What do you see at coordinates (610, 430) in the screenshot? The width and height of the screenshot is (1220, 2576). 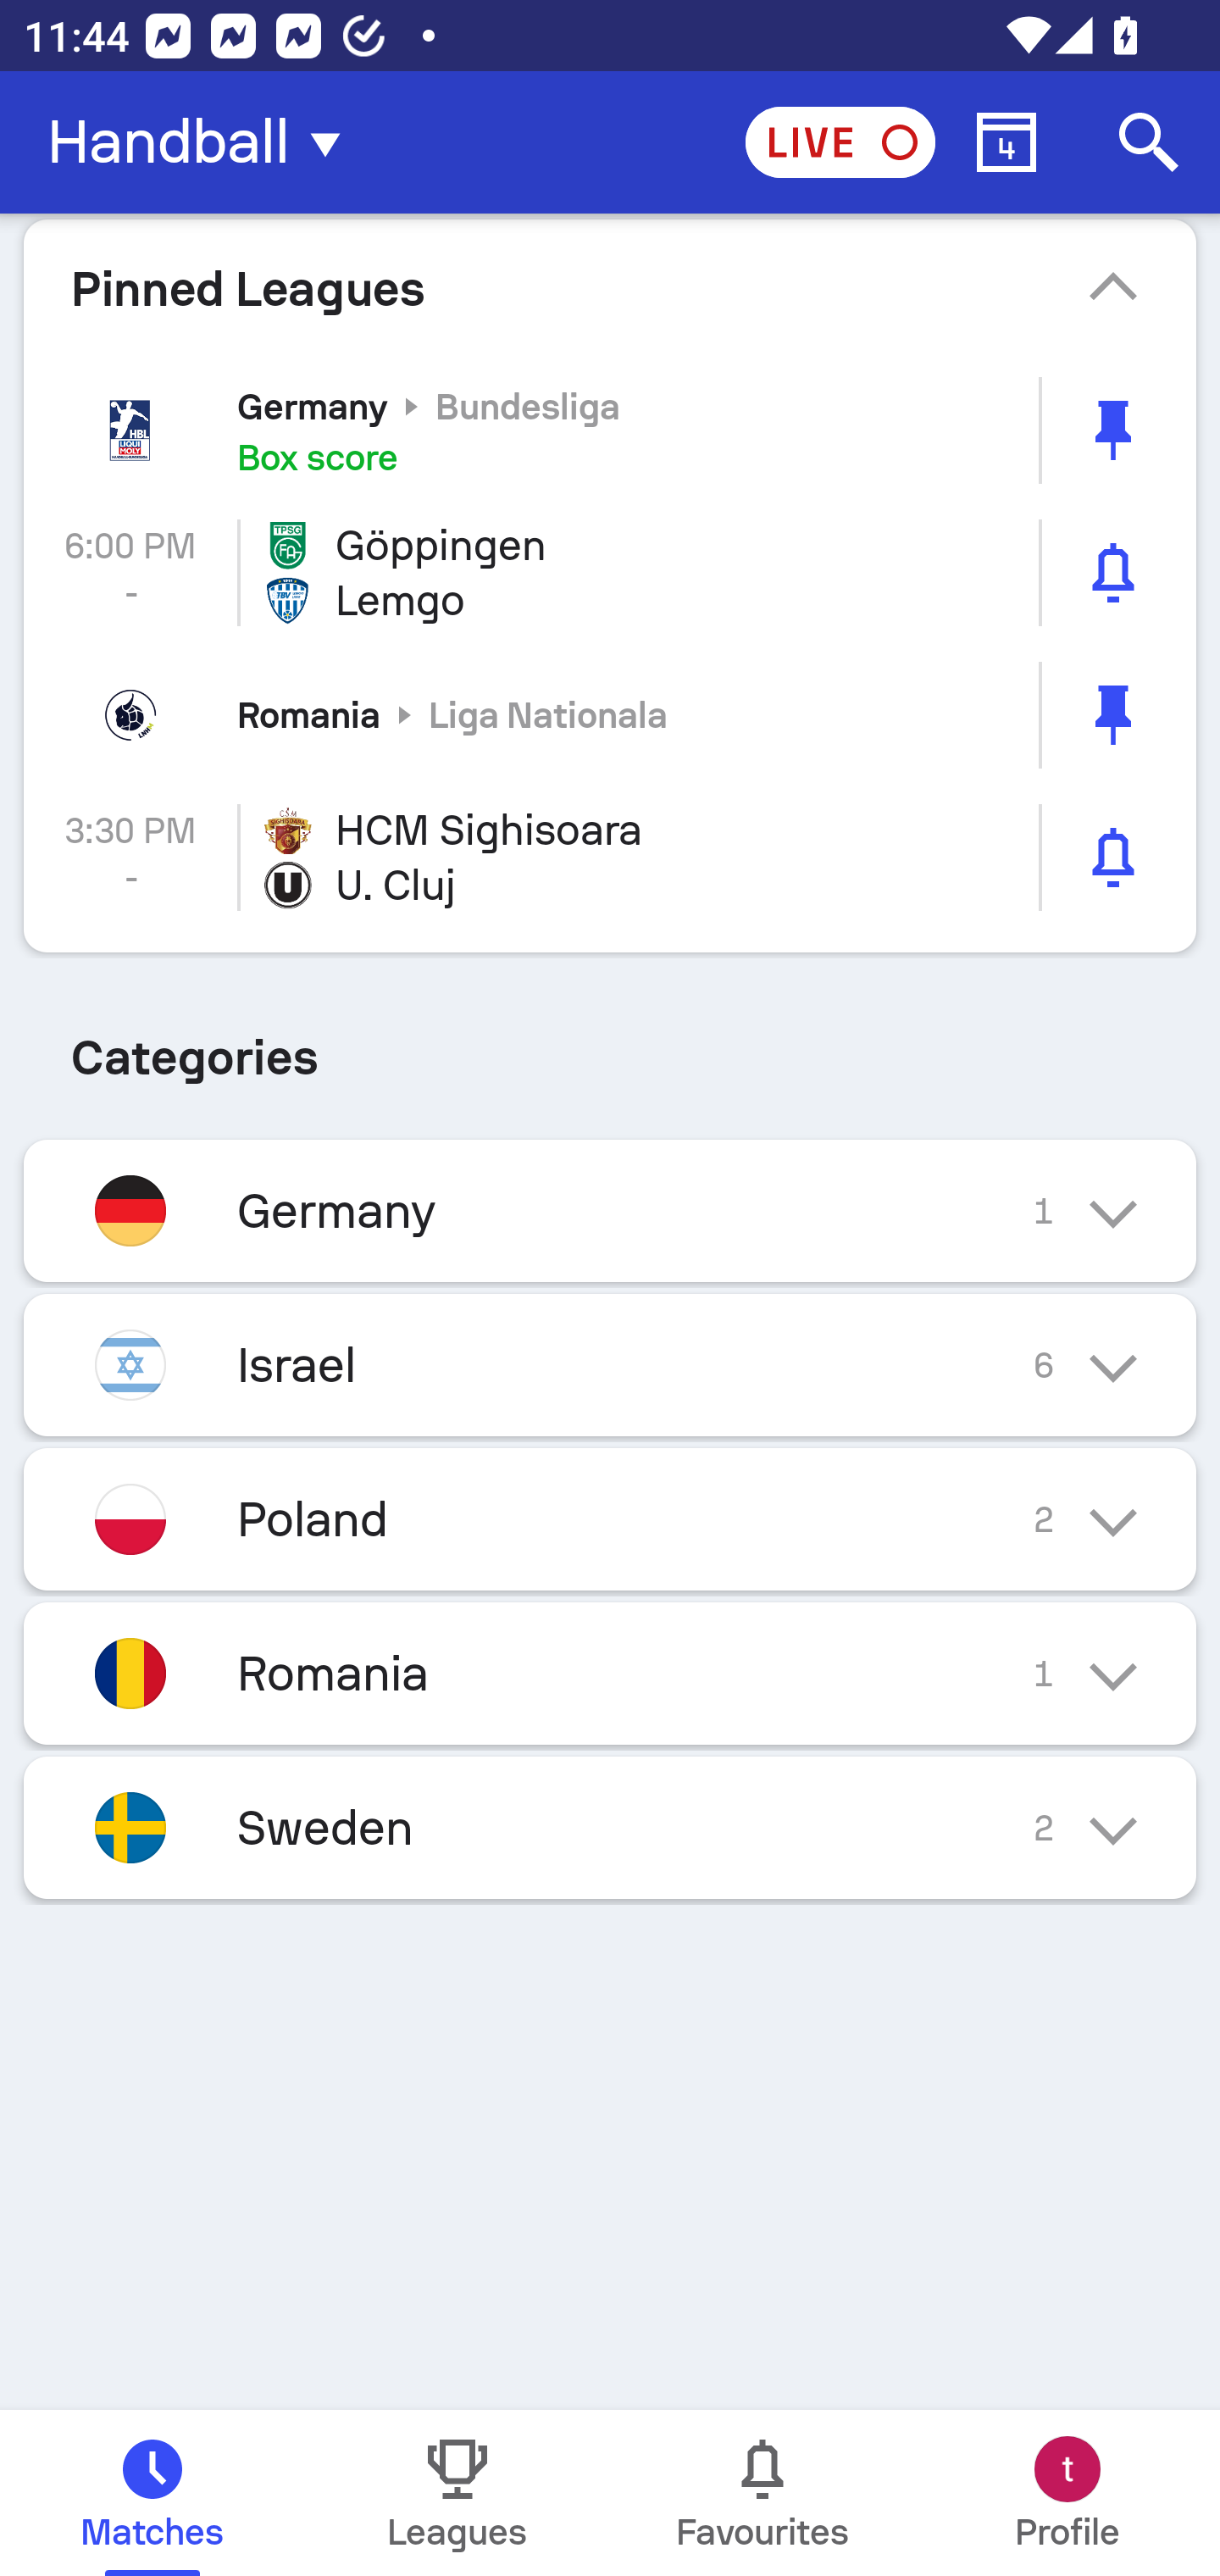 I see `Germany Bundesliga Box score` at bounding box center [610, 430].